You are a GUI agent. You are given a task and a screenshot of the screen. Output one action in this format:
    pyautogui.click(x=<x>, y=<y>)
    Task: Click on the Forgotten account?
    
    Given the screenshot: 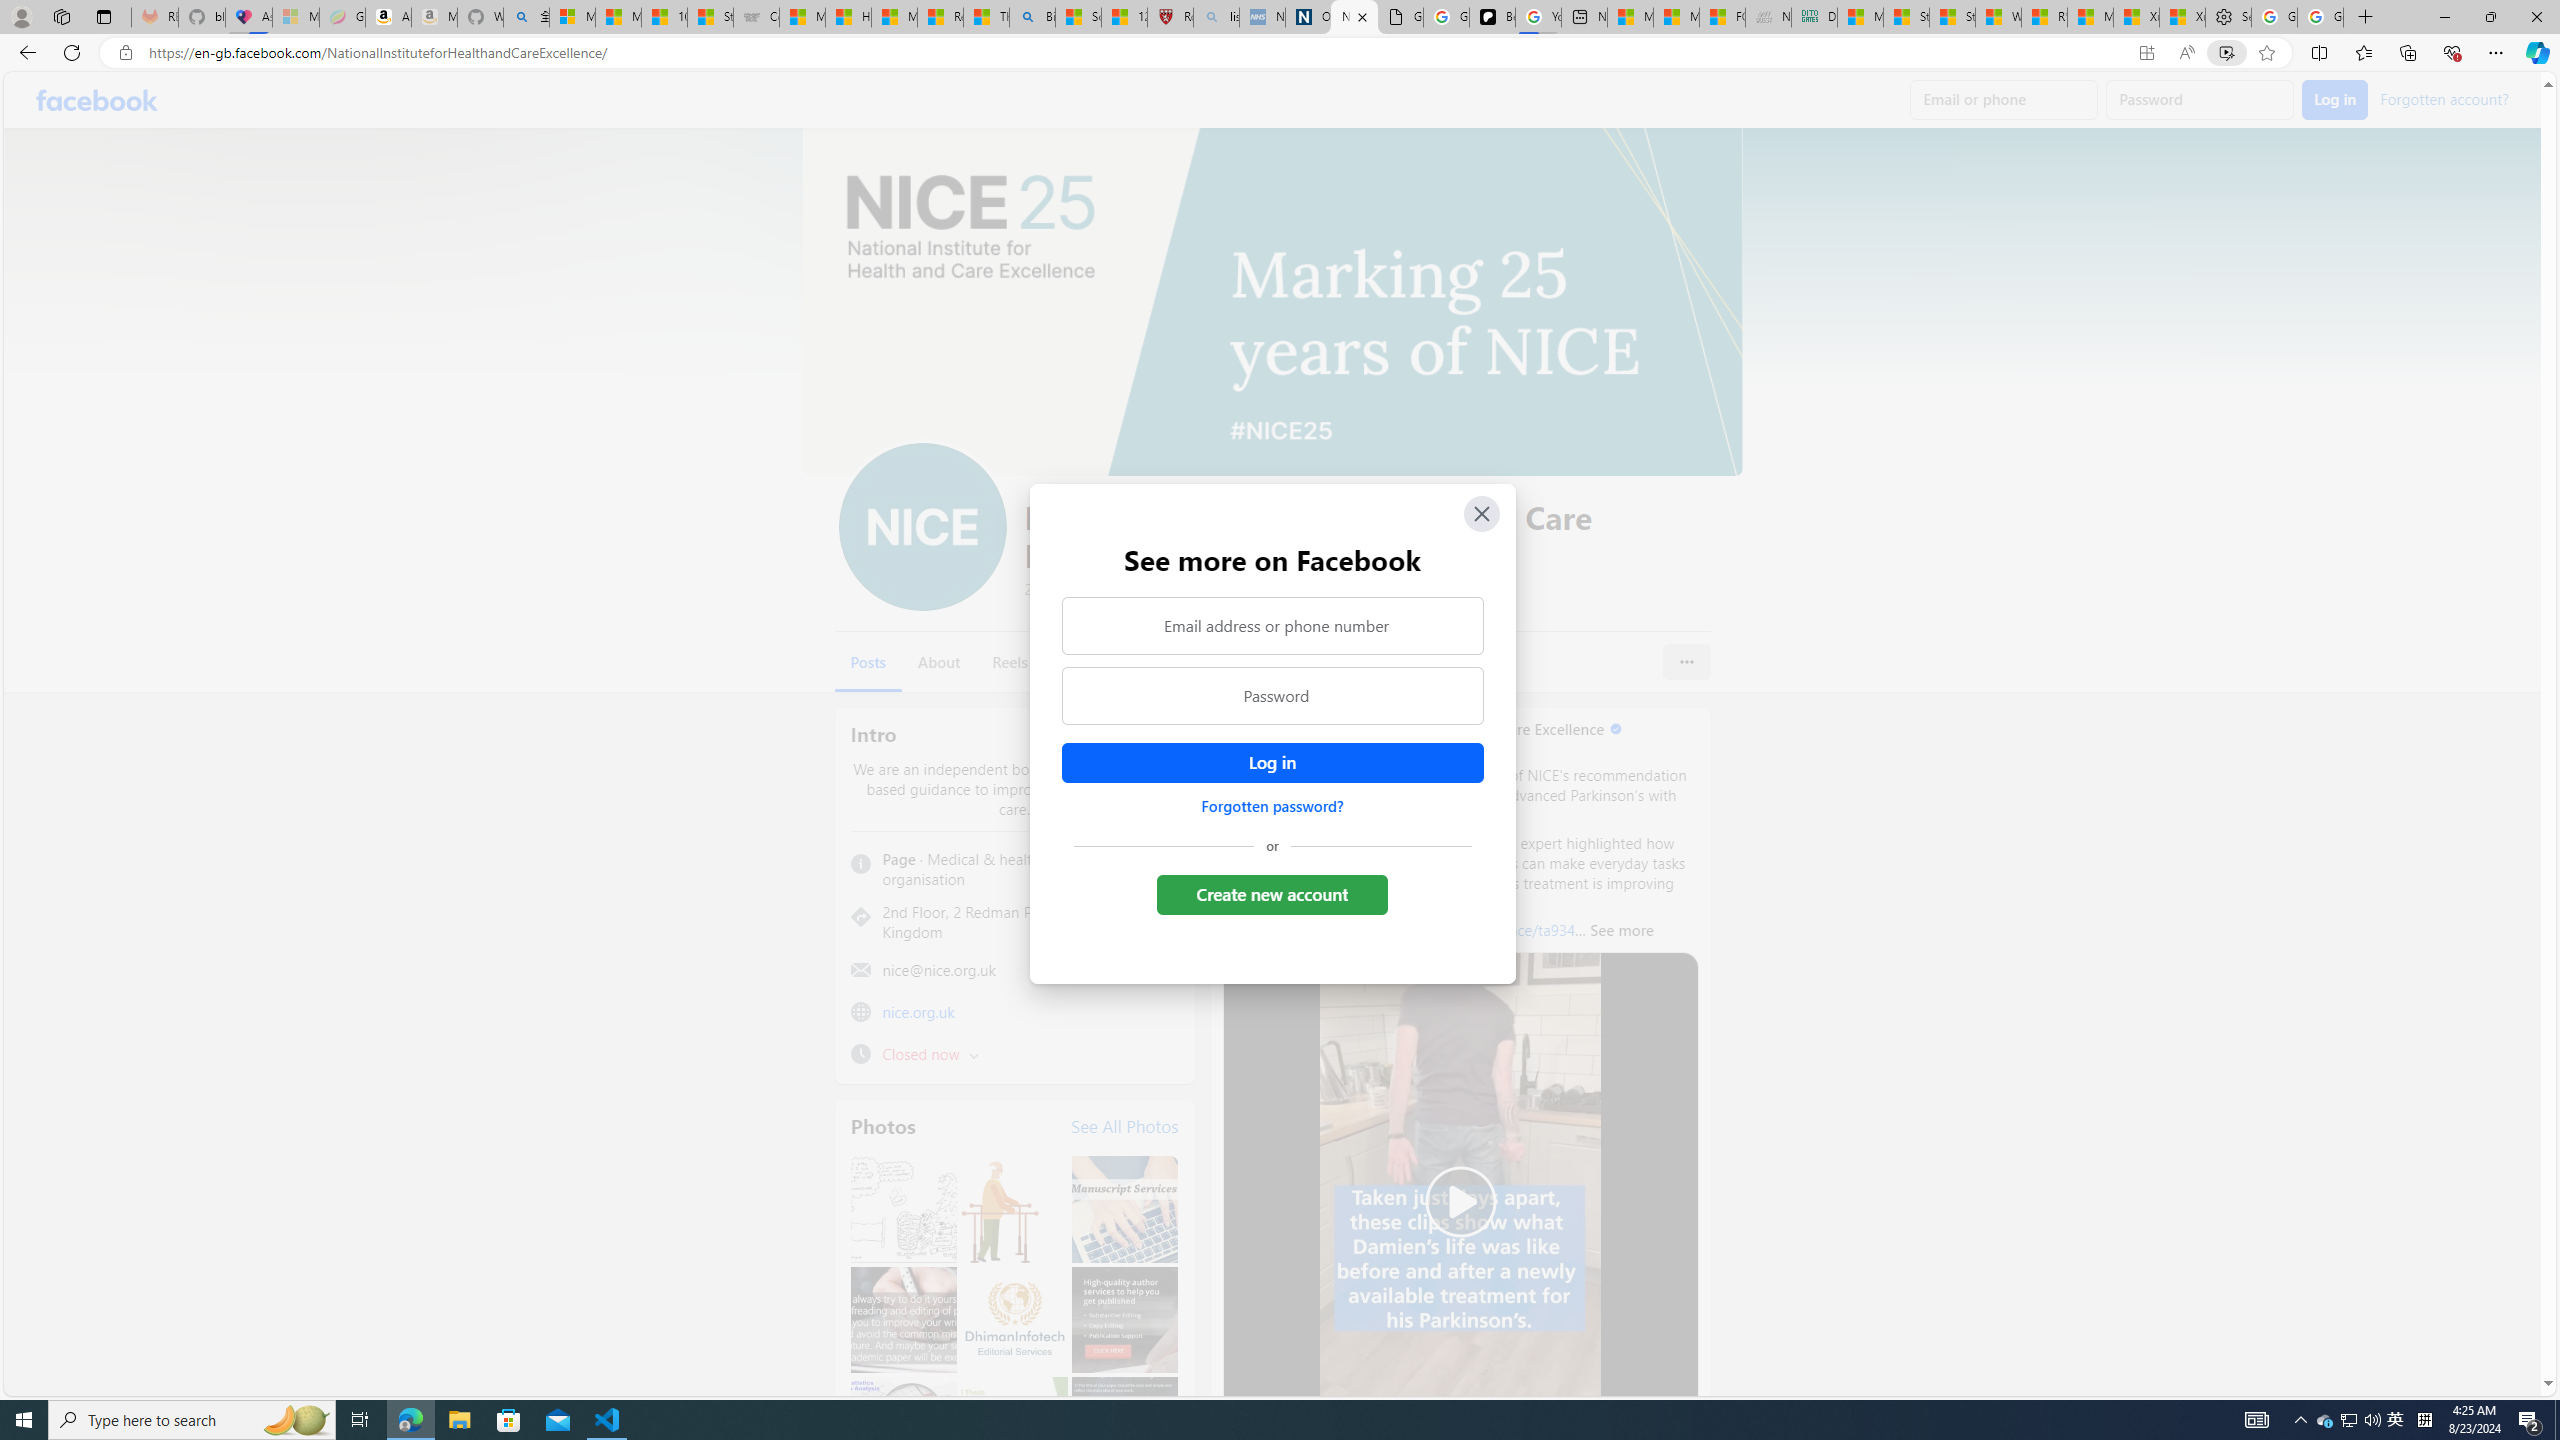 What is the action you would take?
    pyautogui.click(x=2444, y=98)
    